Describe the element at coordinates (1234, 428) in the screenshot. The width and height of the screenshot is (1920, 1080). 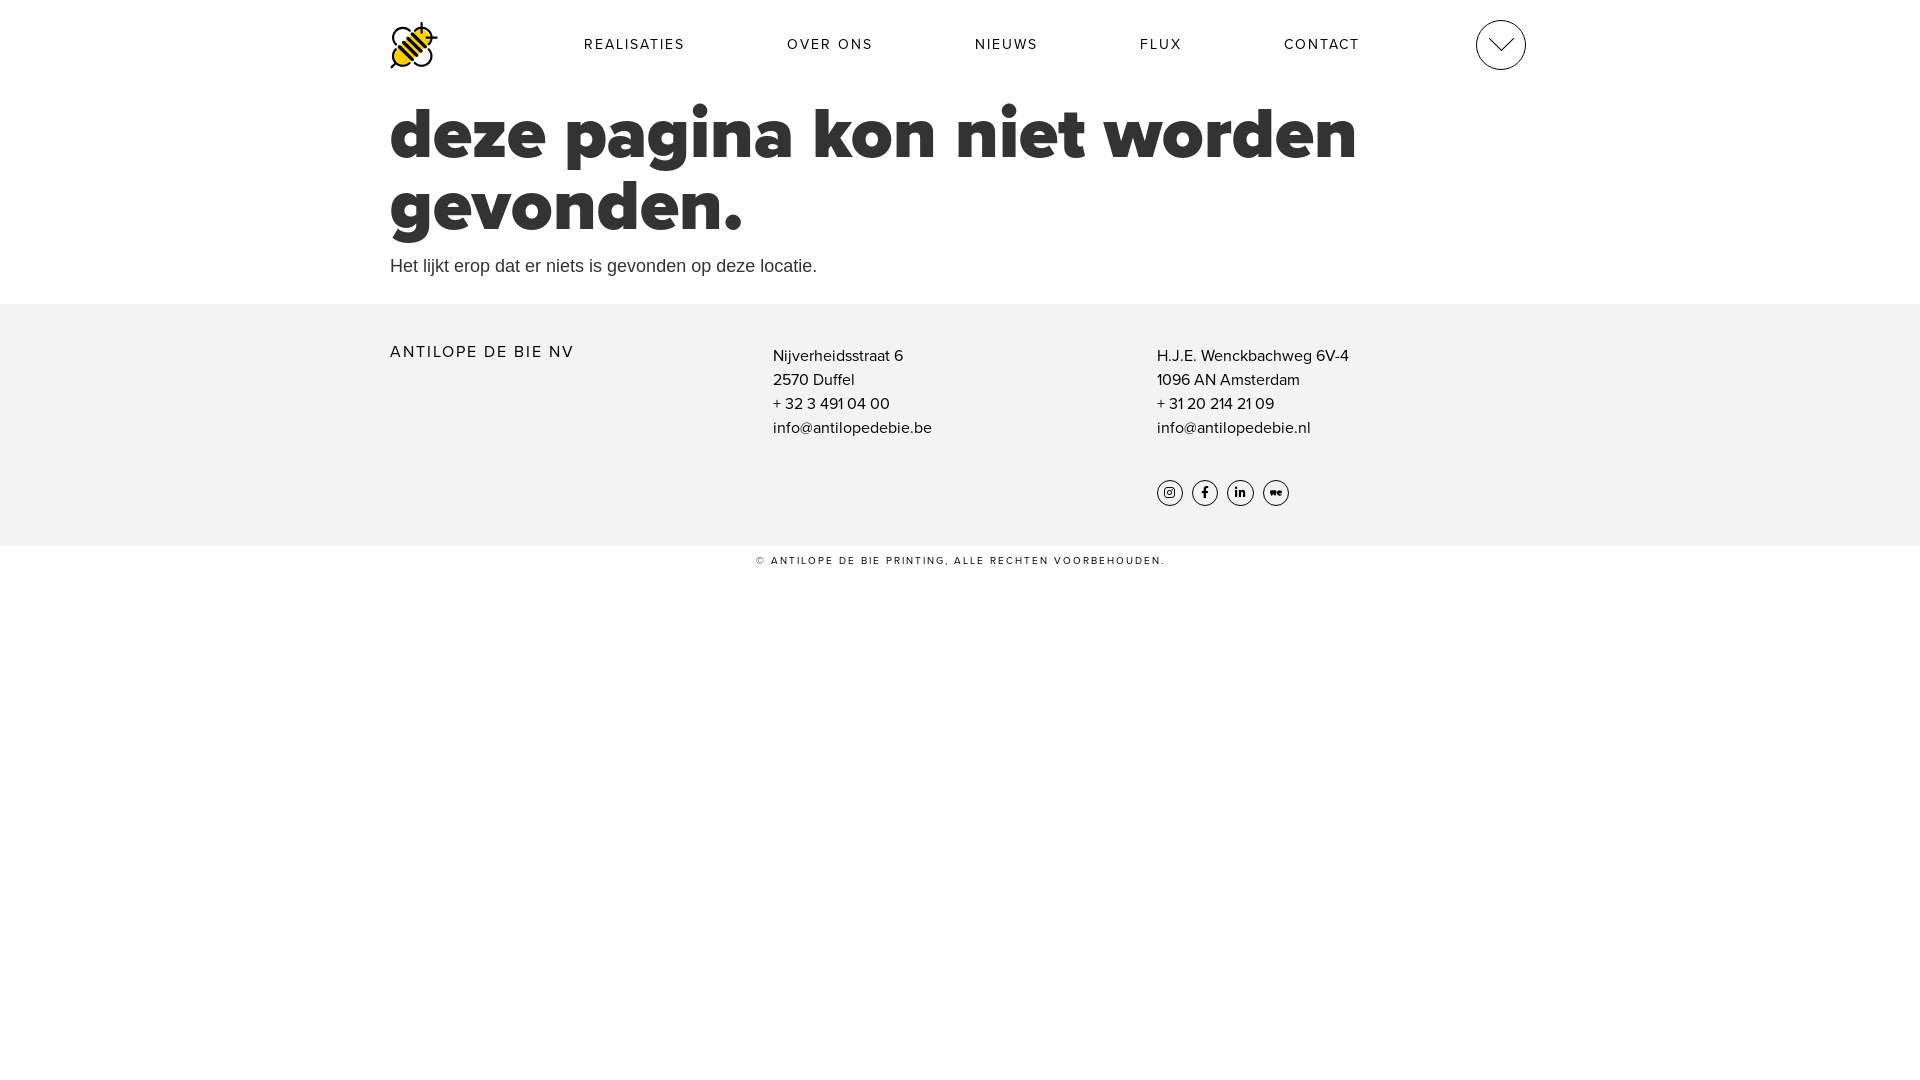
I see `info@antilopedebie.nl` at that location.